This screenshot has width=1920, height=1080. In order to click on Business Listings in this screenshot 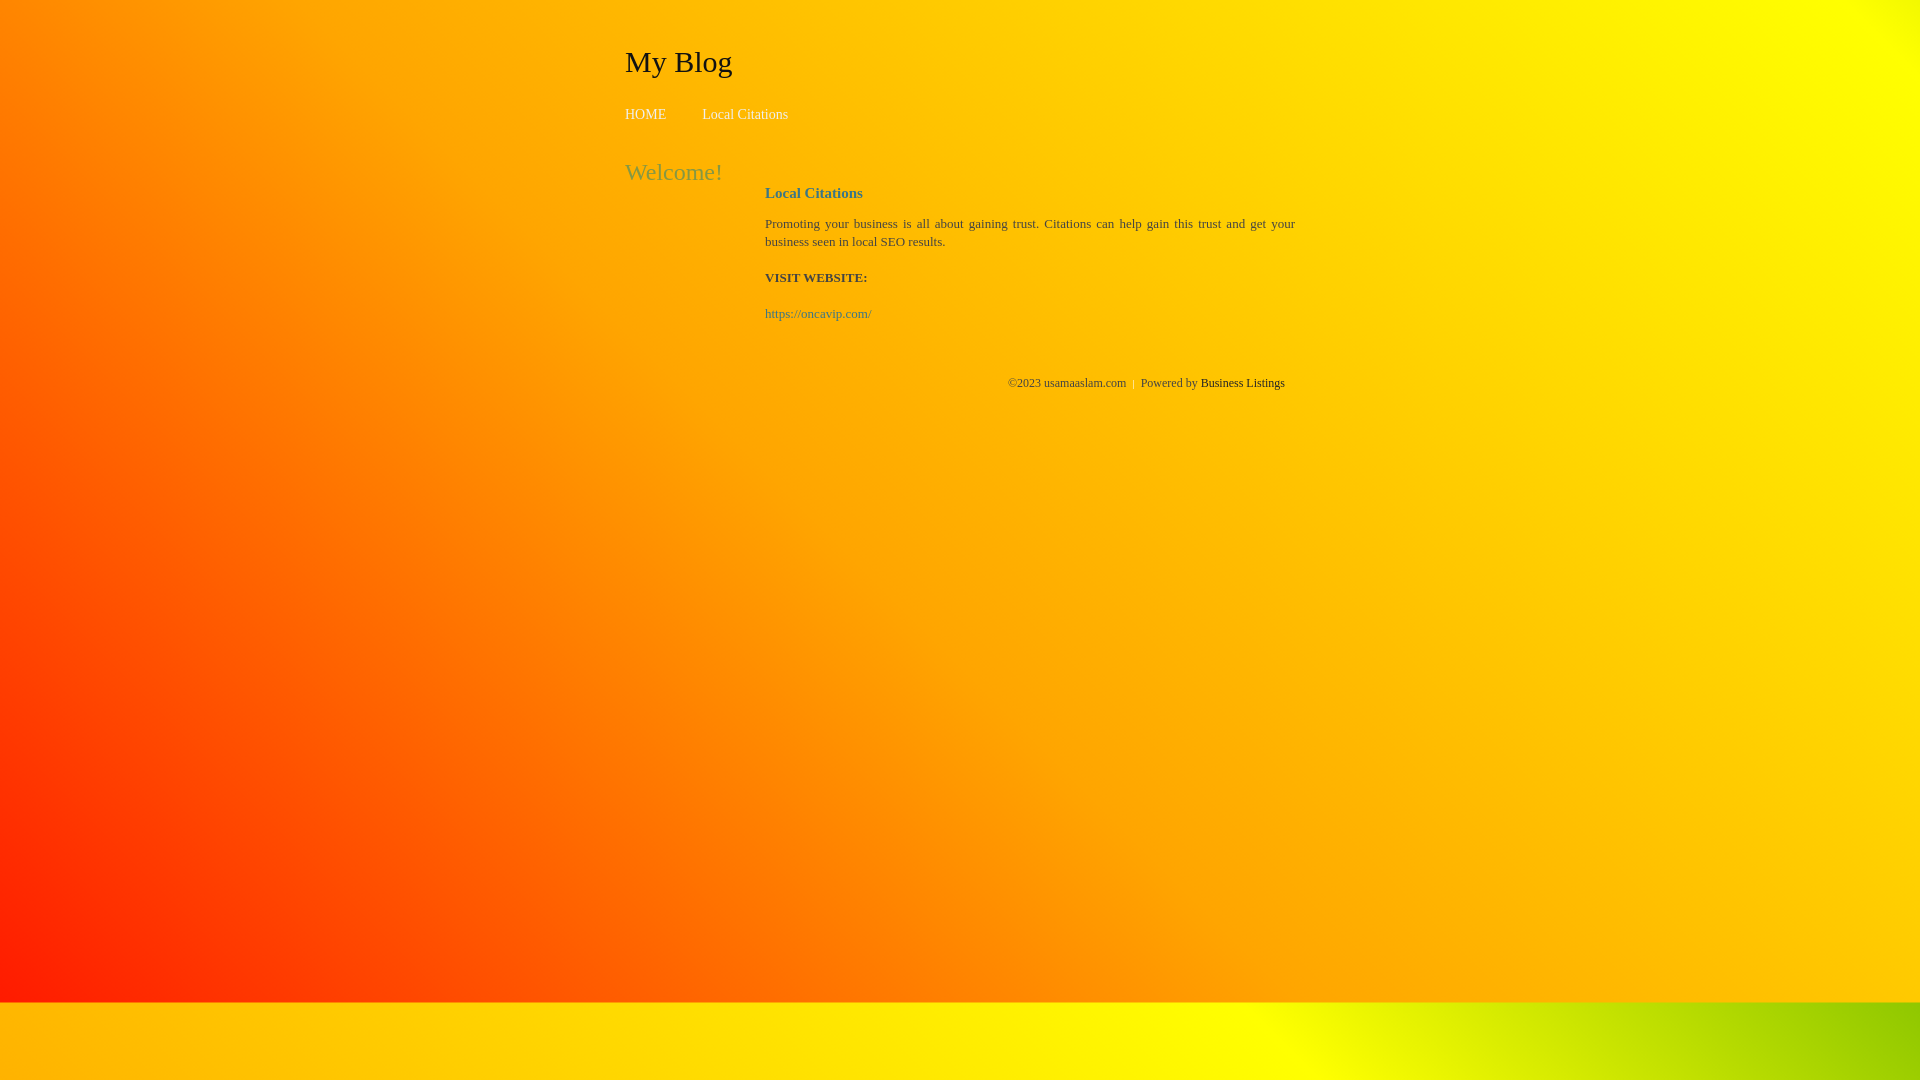, I will do `click(1243, 383)`.